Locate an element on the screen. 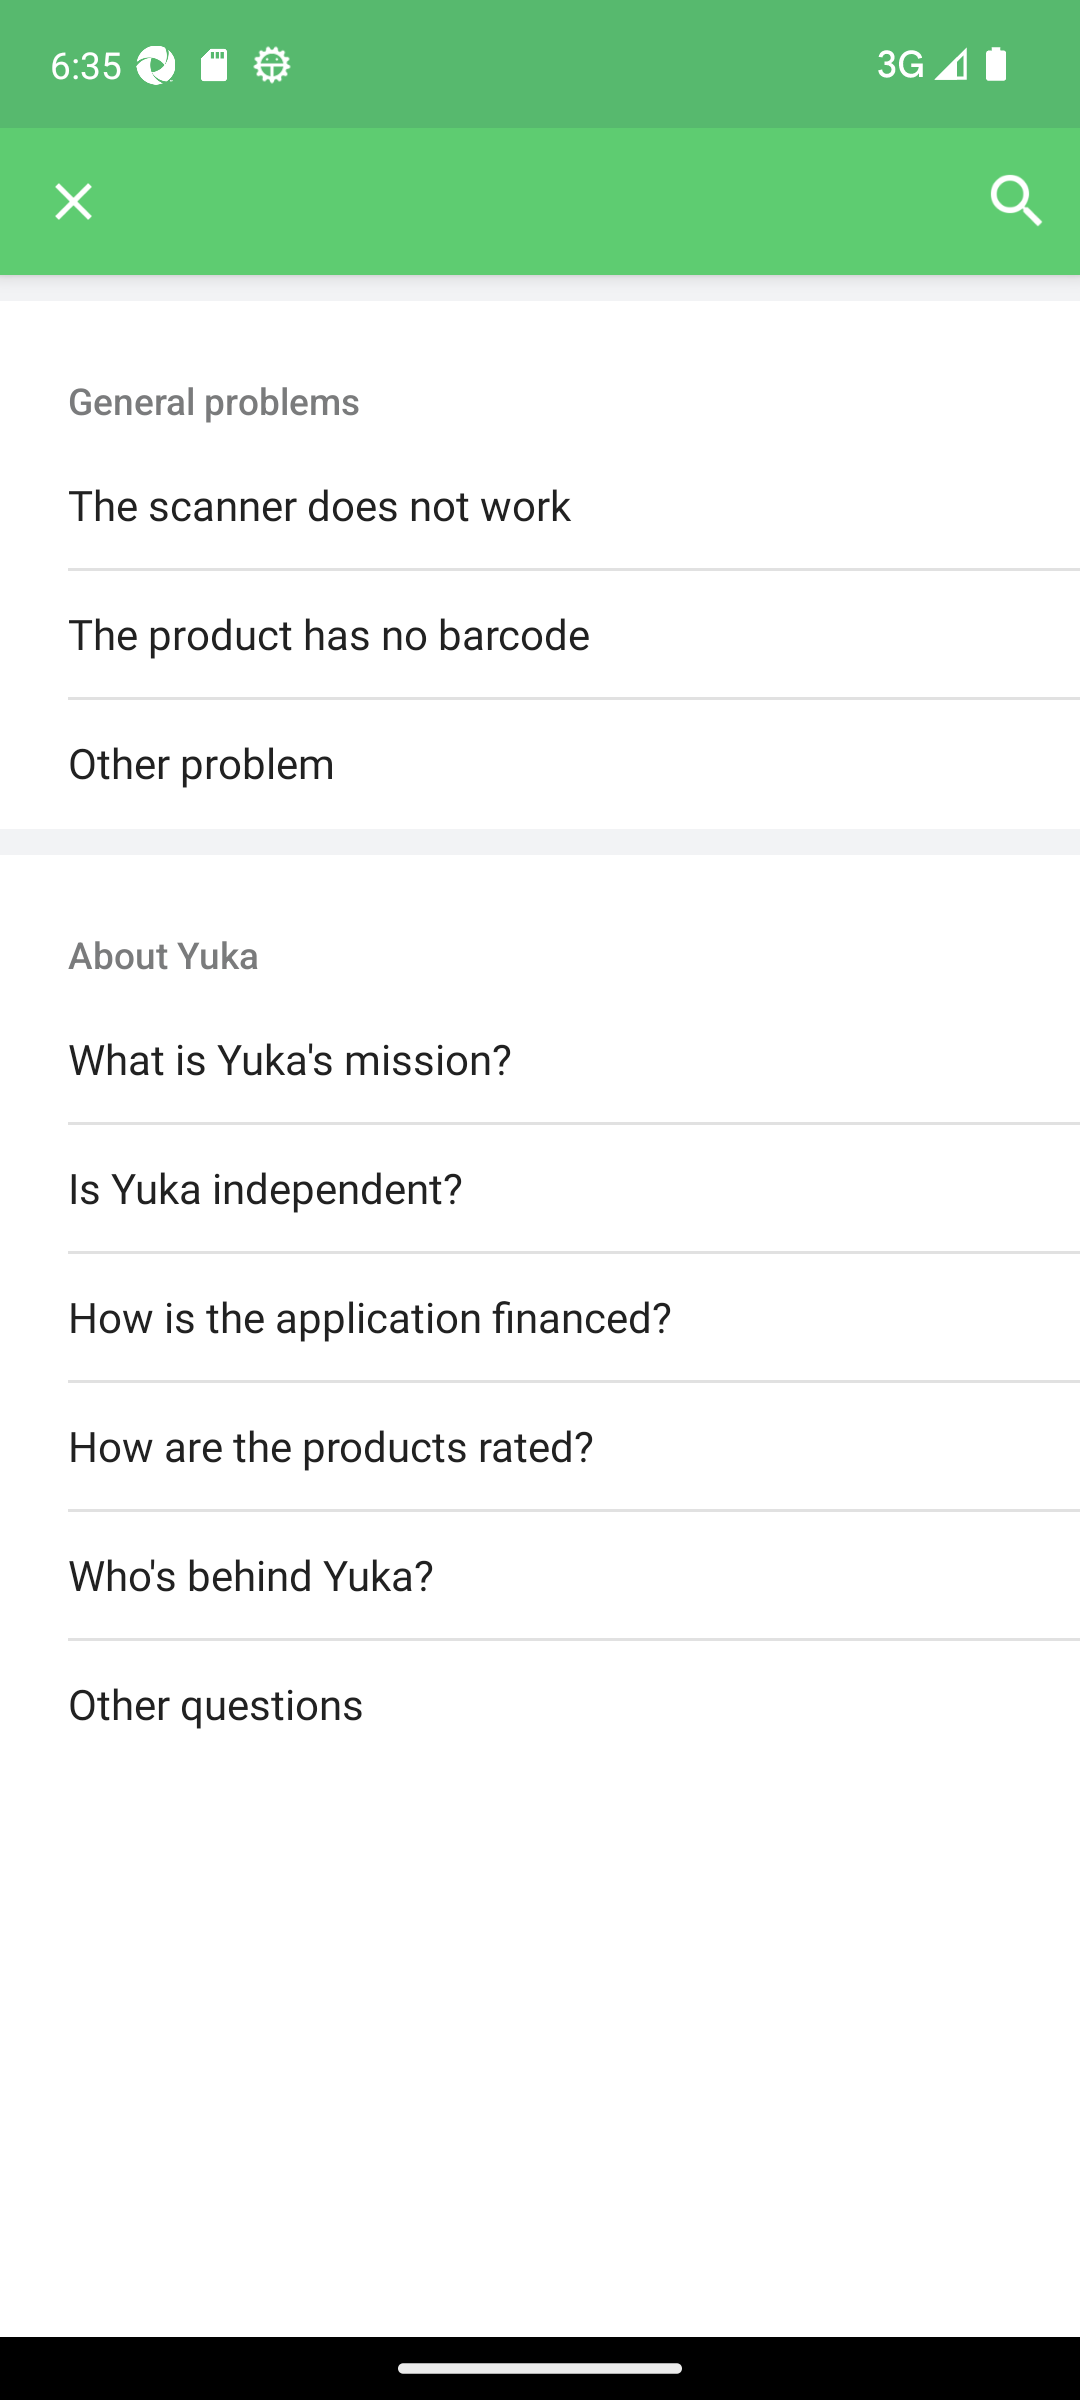  The product has no barcode is located at coordinates (540, 636).